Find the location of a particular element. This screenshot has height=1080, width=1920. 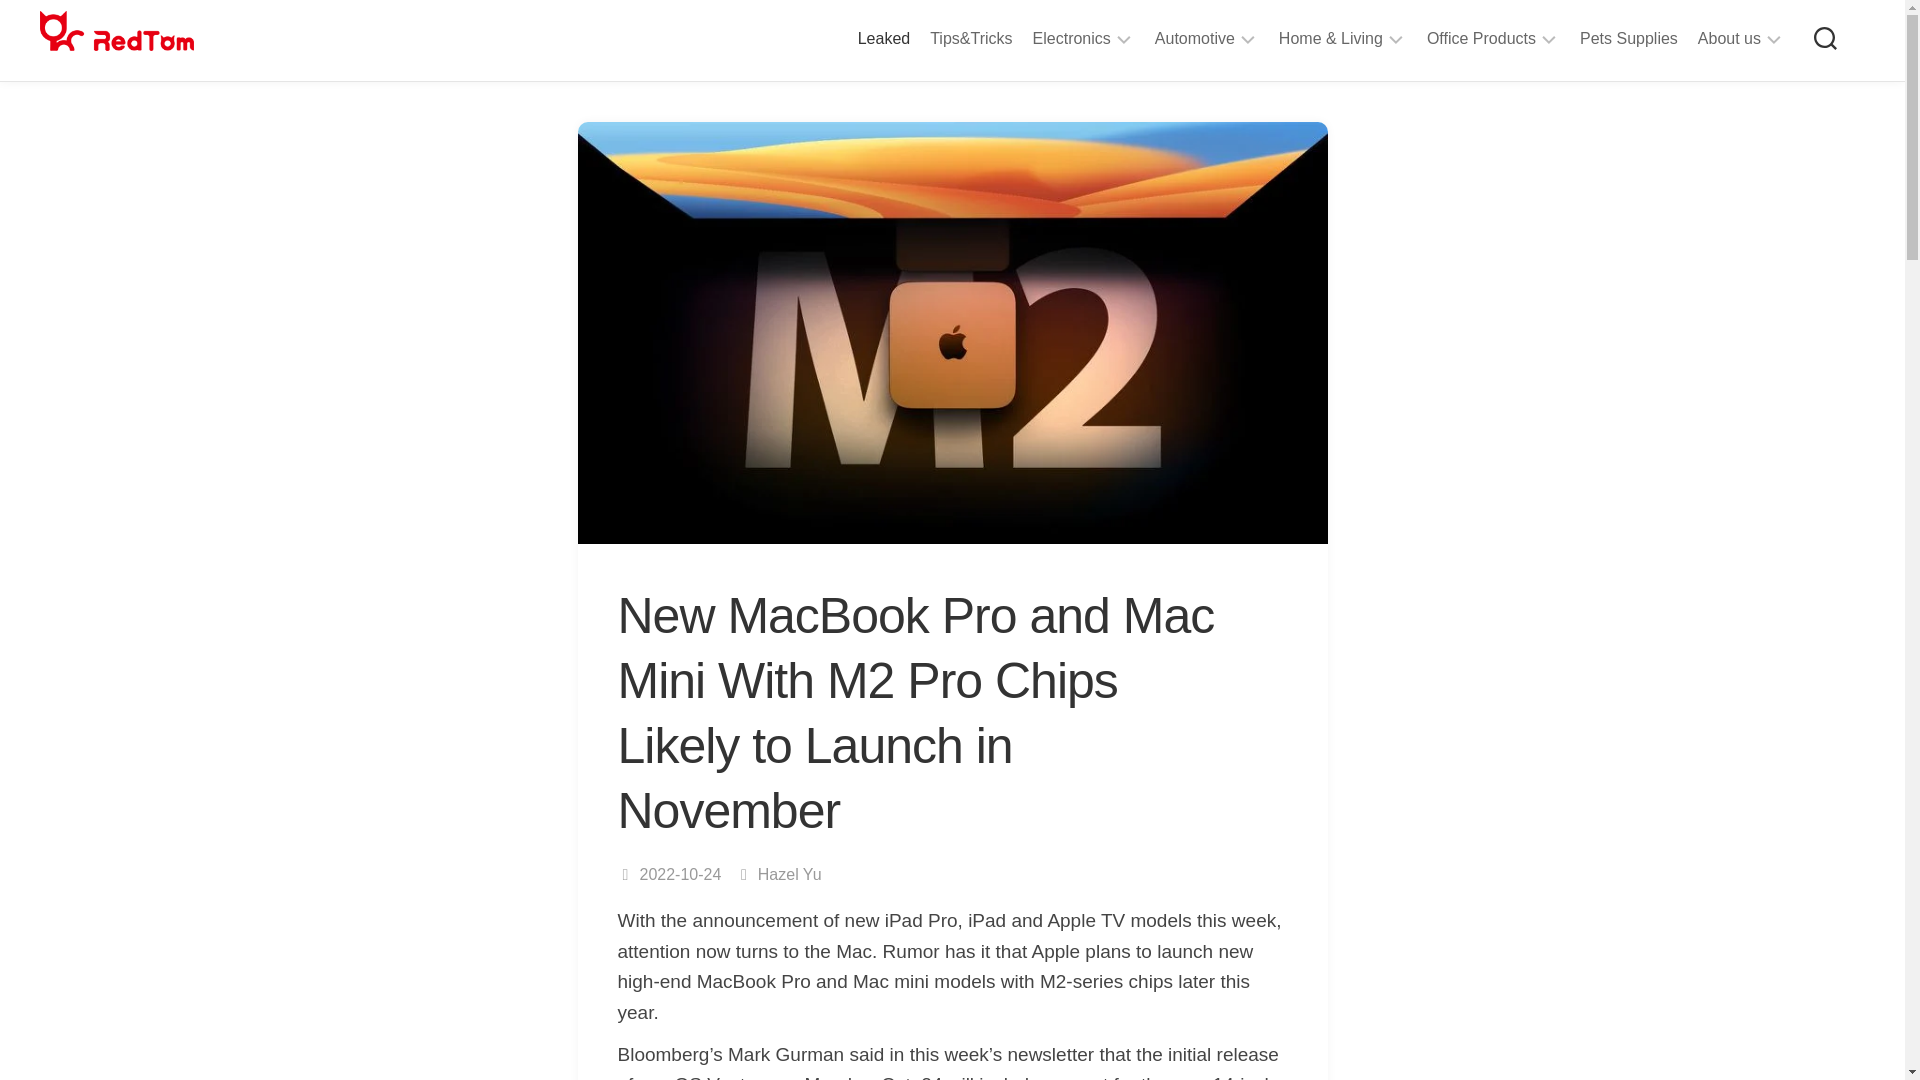

Hazel Yu is located at coordinates (790, 874).